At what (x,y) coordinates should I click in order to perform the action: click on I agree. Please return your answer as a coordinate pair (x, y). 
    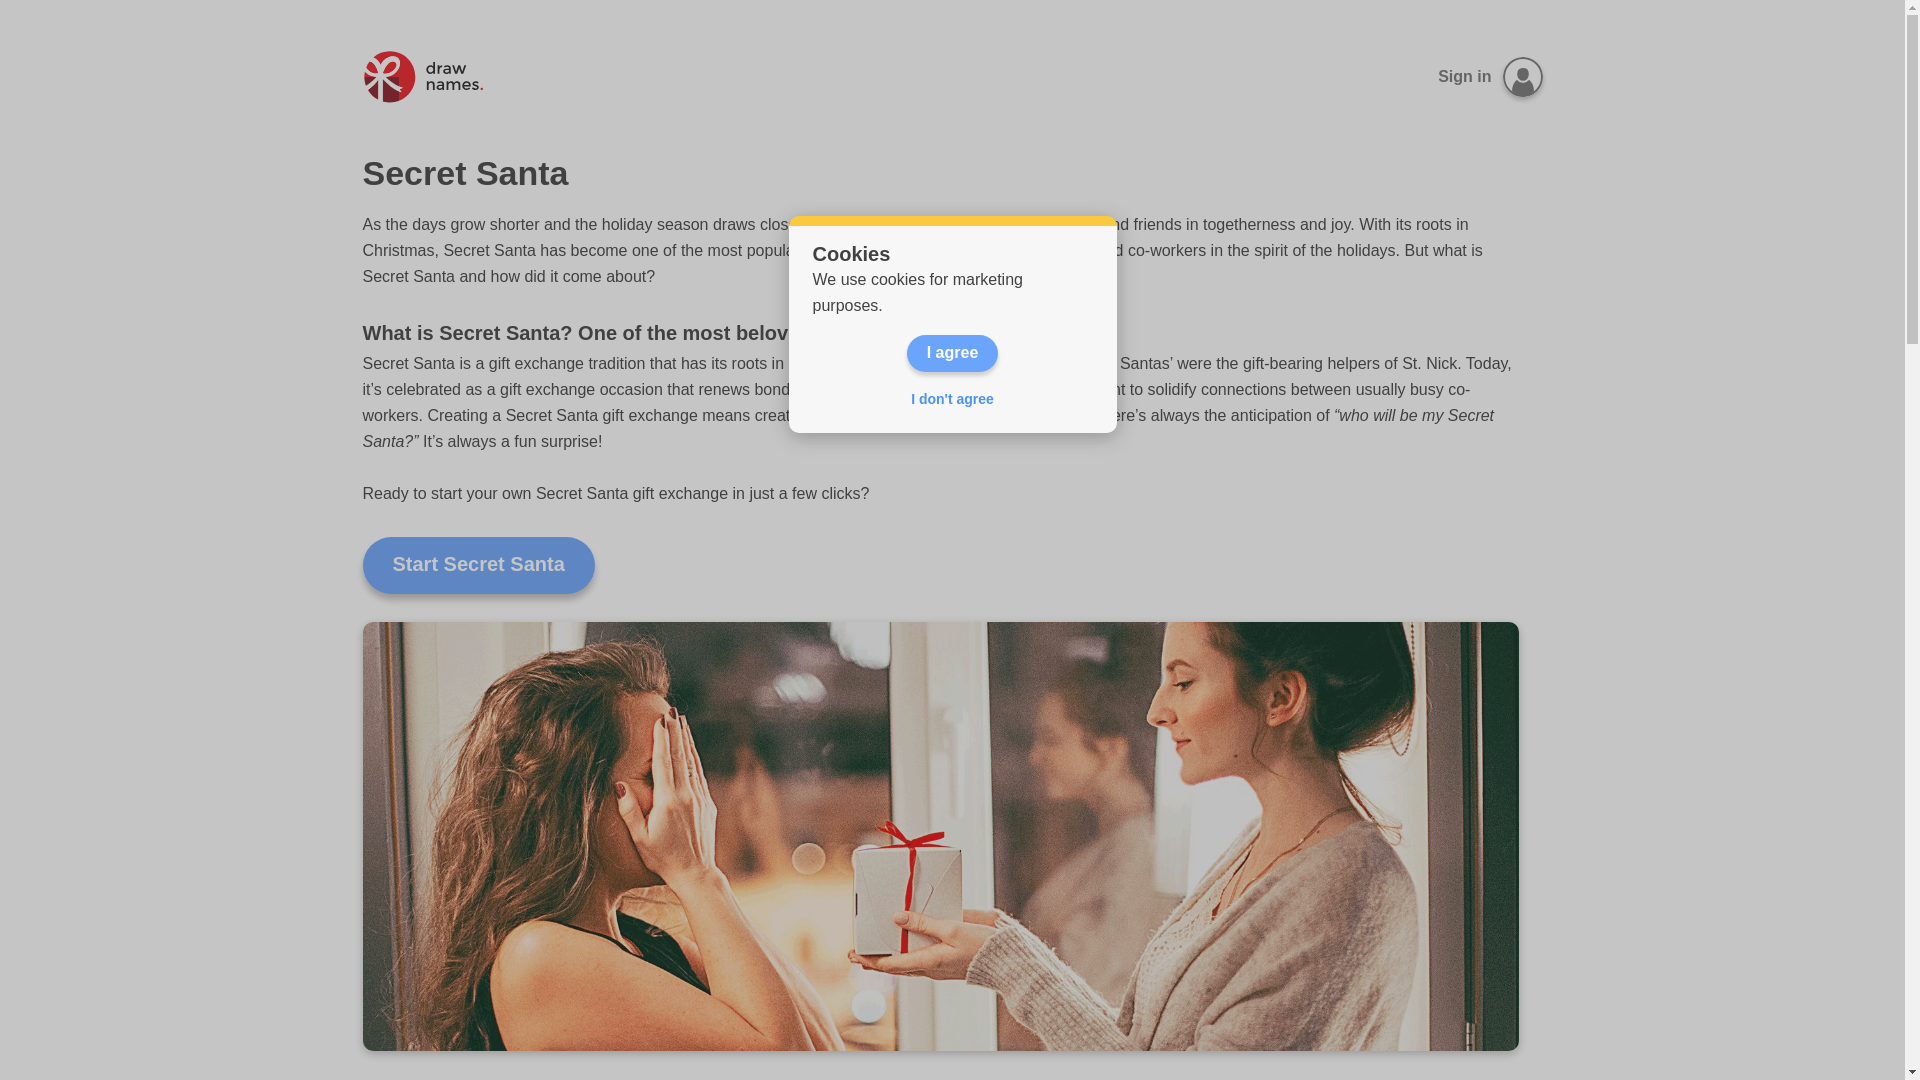
    Looking at the image, I should click on (952, 352).